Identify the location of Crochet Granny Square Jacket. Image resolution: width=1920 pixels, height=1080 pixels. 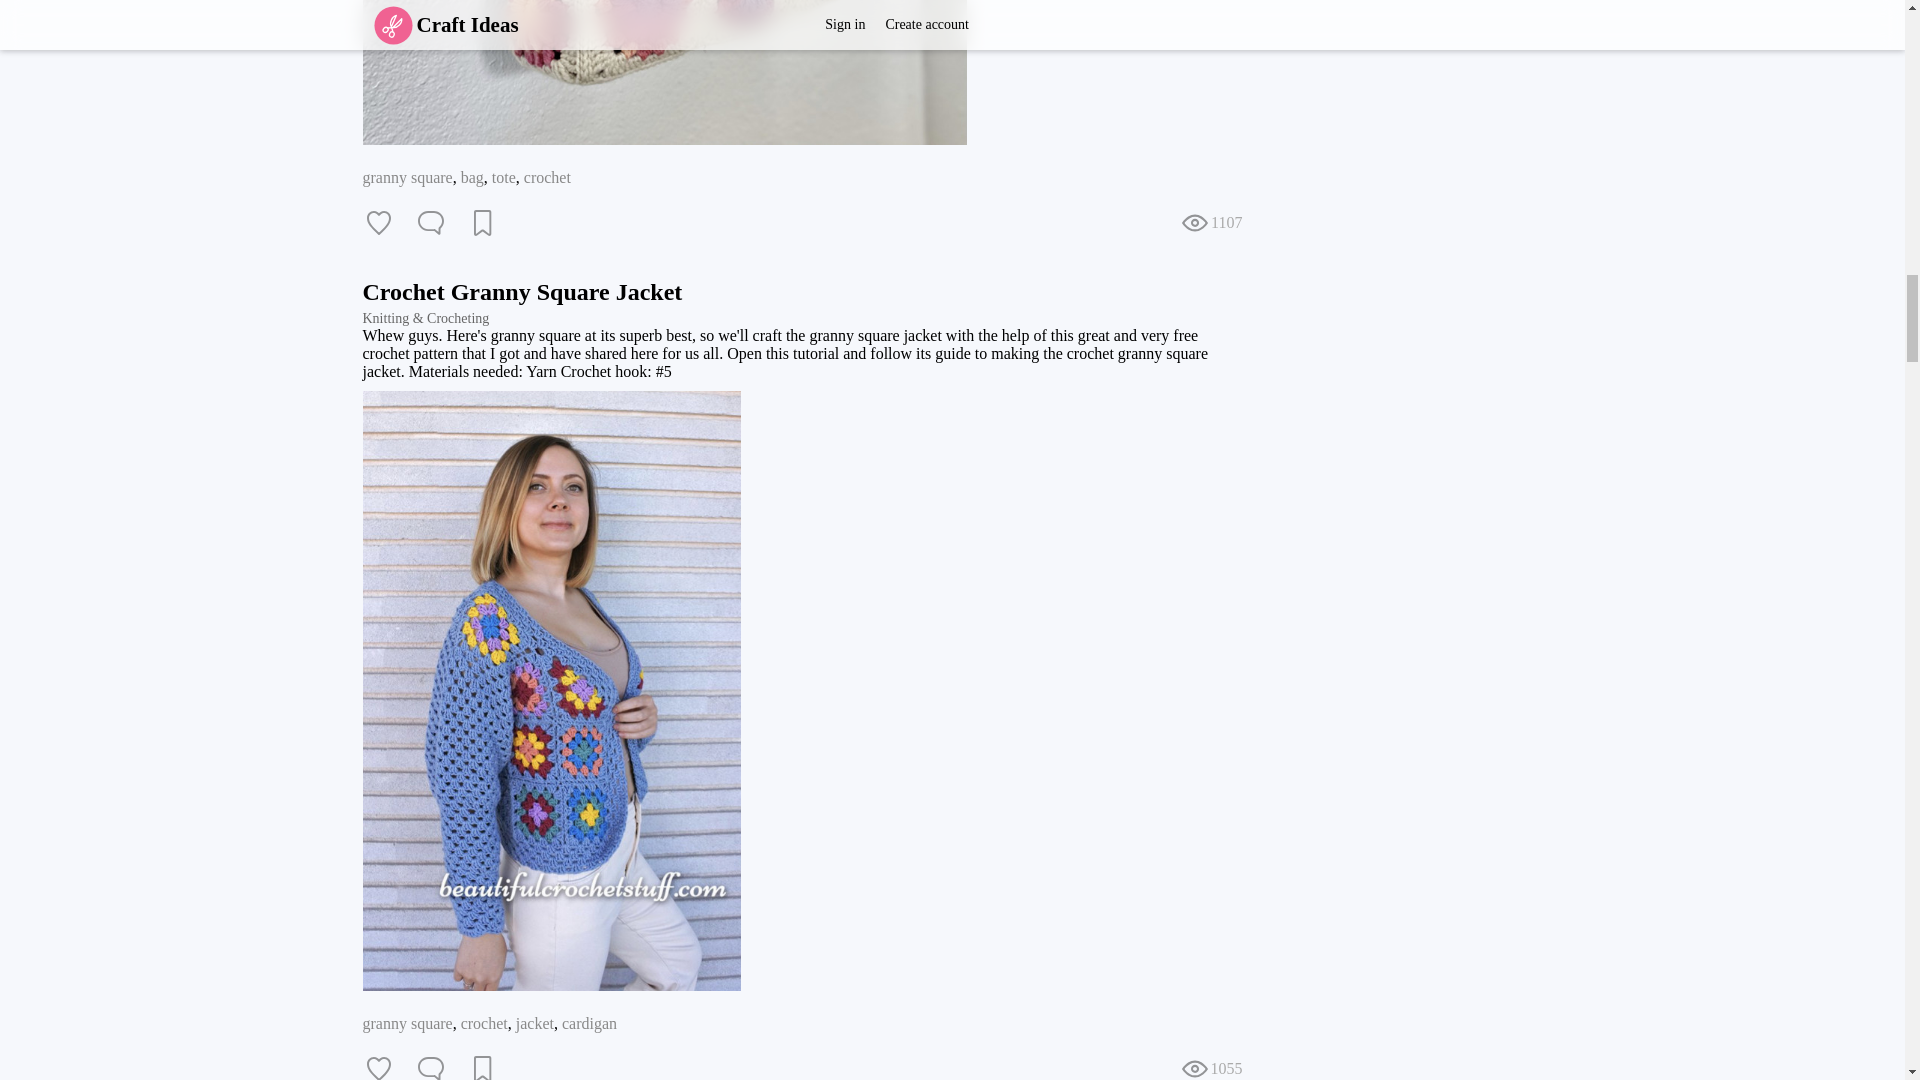
(522, 291).